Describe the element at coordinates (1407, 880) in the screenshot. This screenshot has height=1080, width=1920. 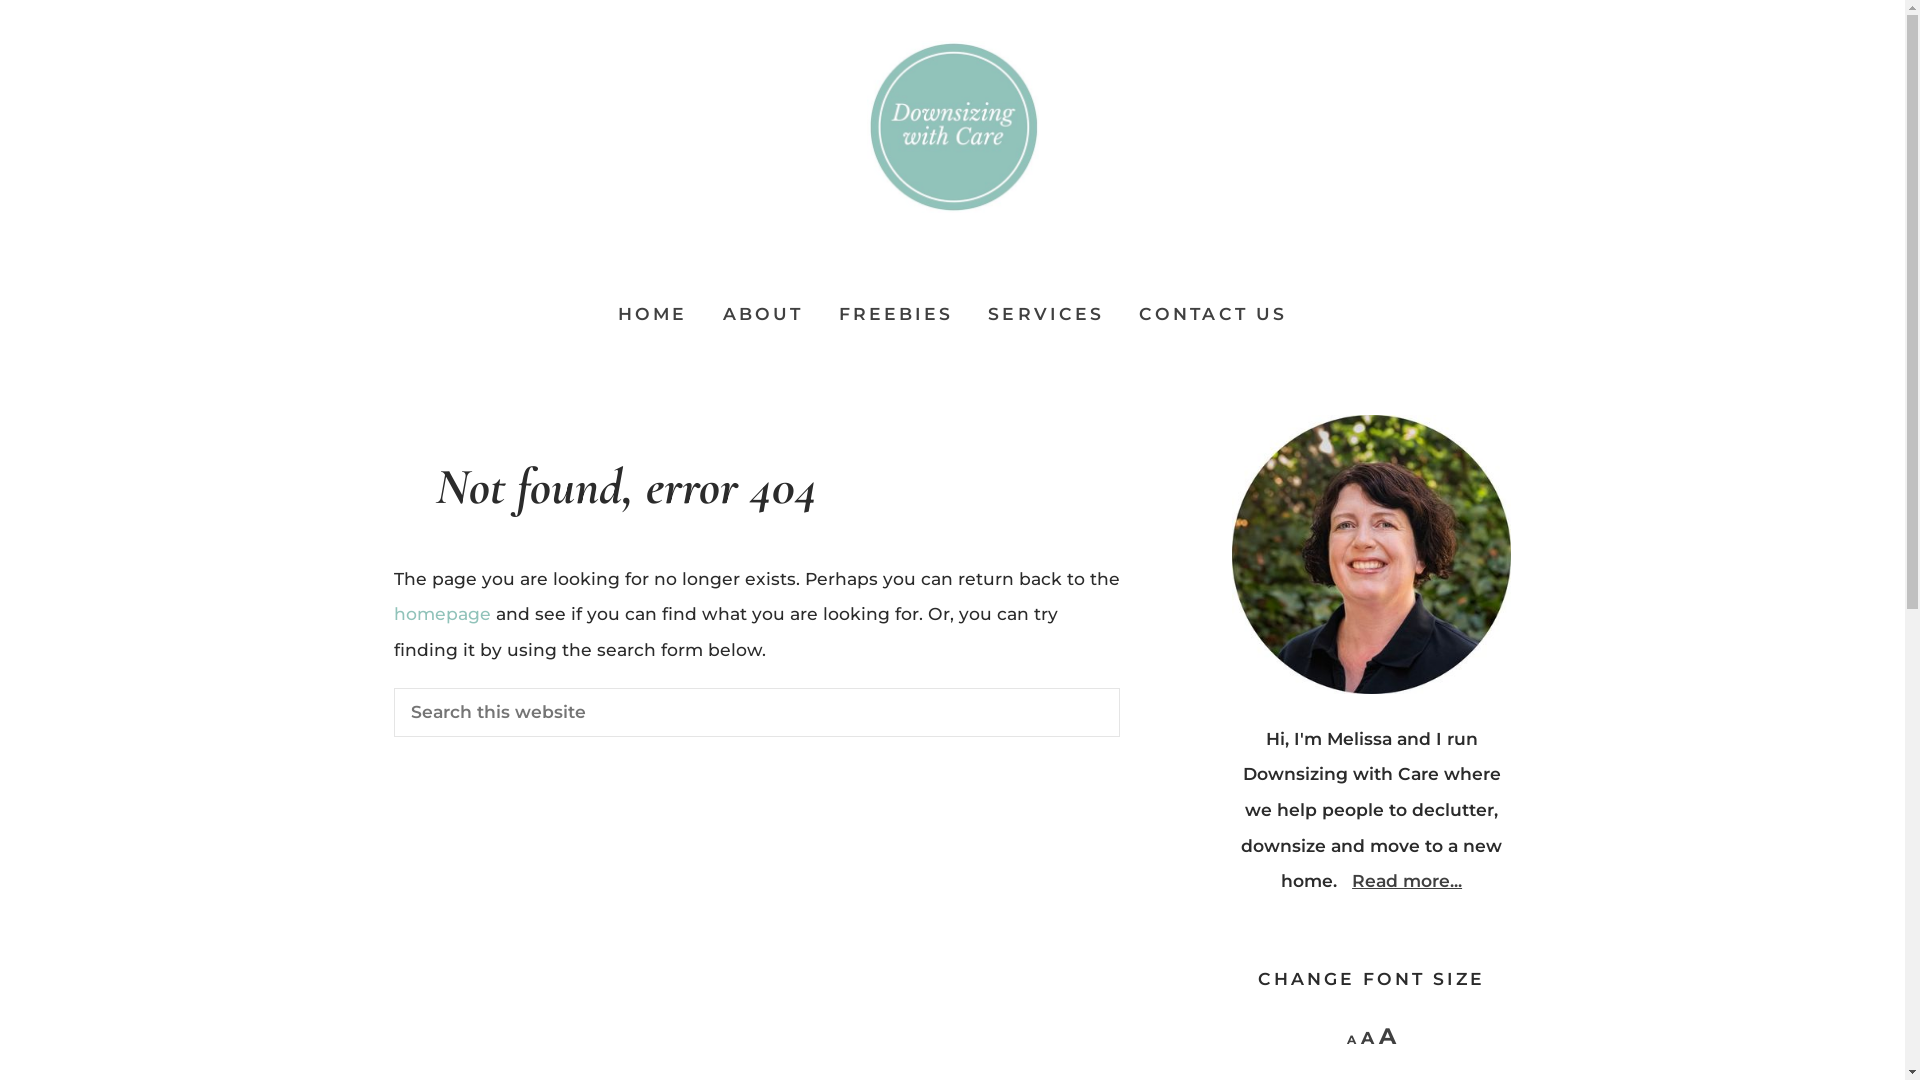
I see `Read more...` at that location.